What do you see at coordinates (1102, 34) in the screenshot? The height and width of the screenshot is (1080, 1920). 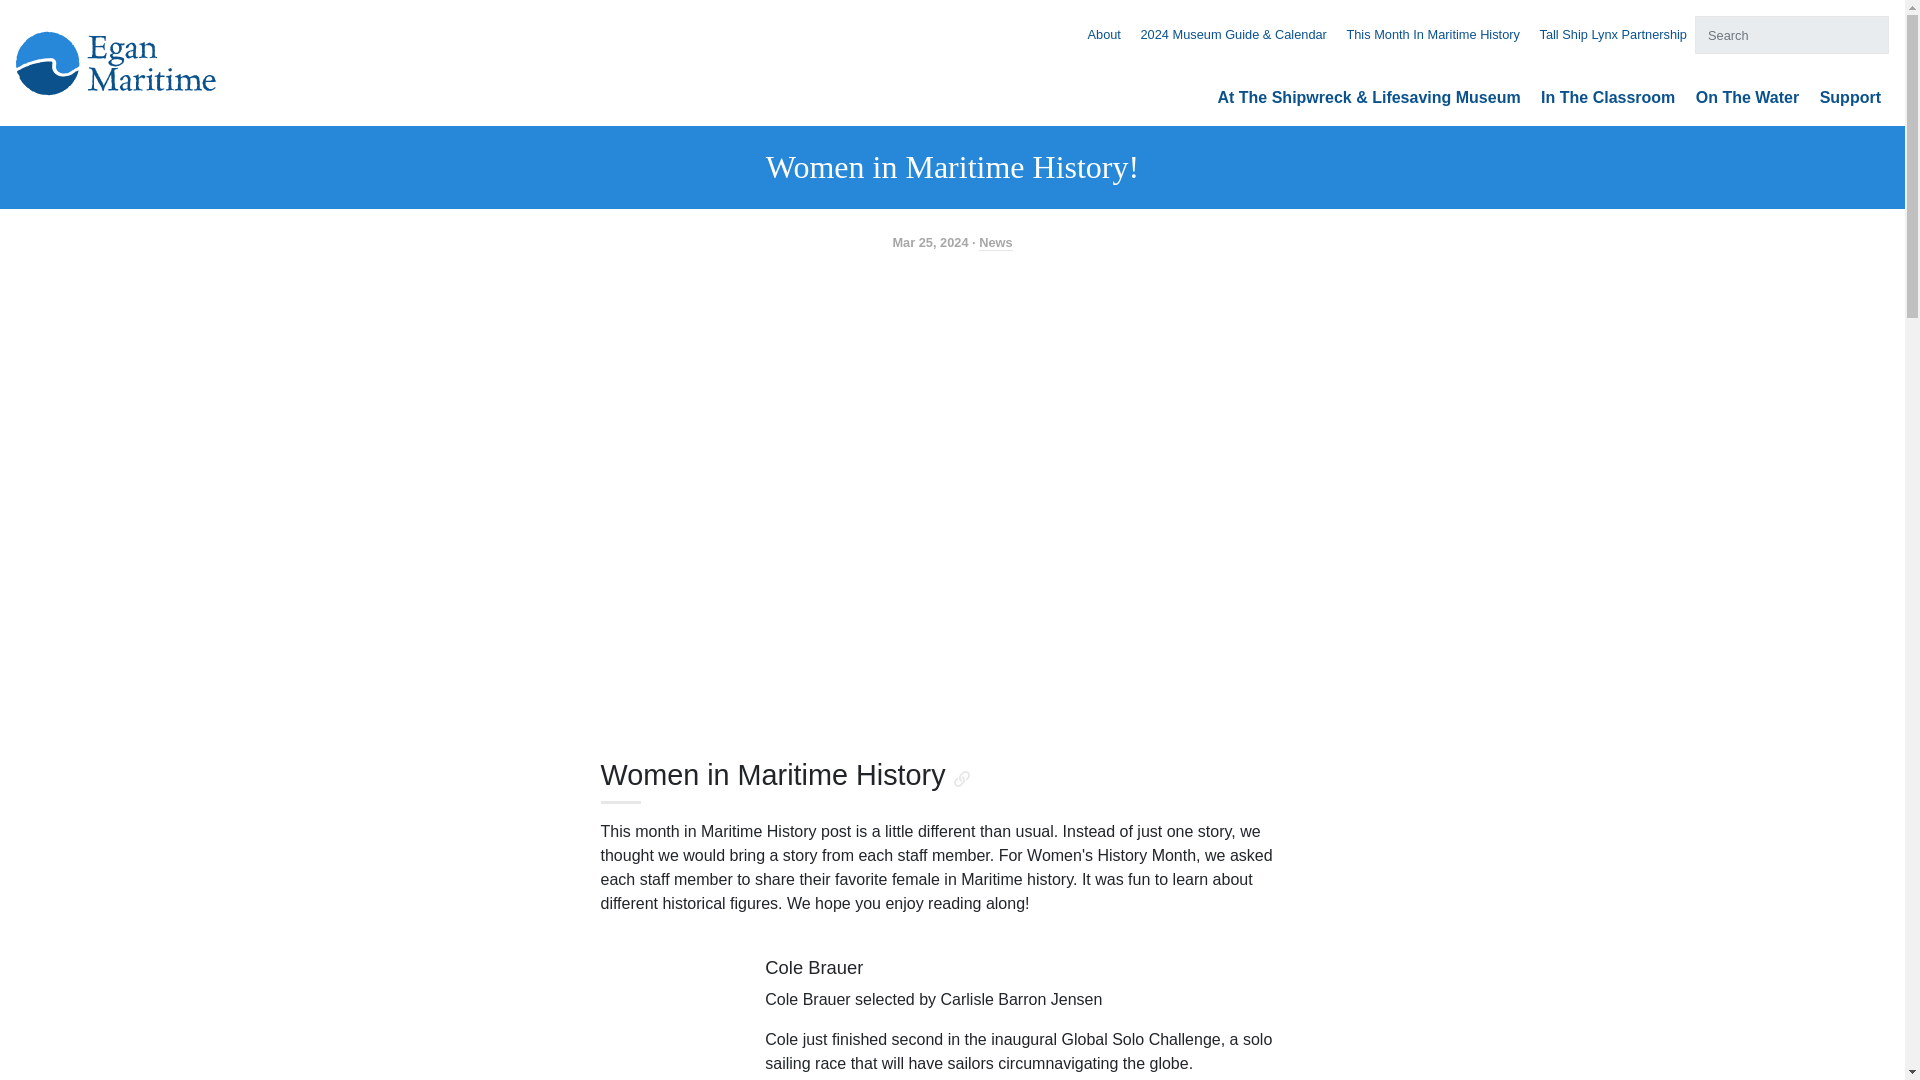 I see `About` at bounding box center [1102, 34].